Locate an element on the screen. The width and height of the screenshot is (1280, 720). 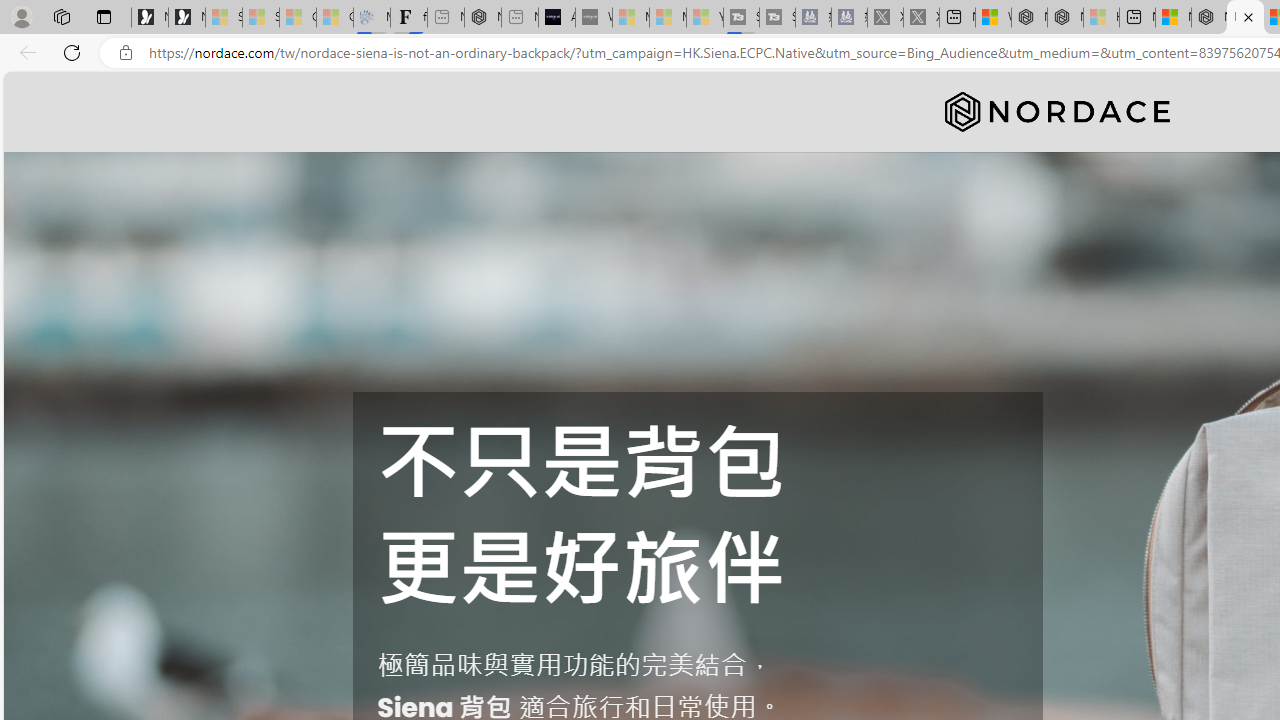
What's the best AI voice generator? - voice.ai - Sleeping is located at coordinates (594, 18).